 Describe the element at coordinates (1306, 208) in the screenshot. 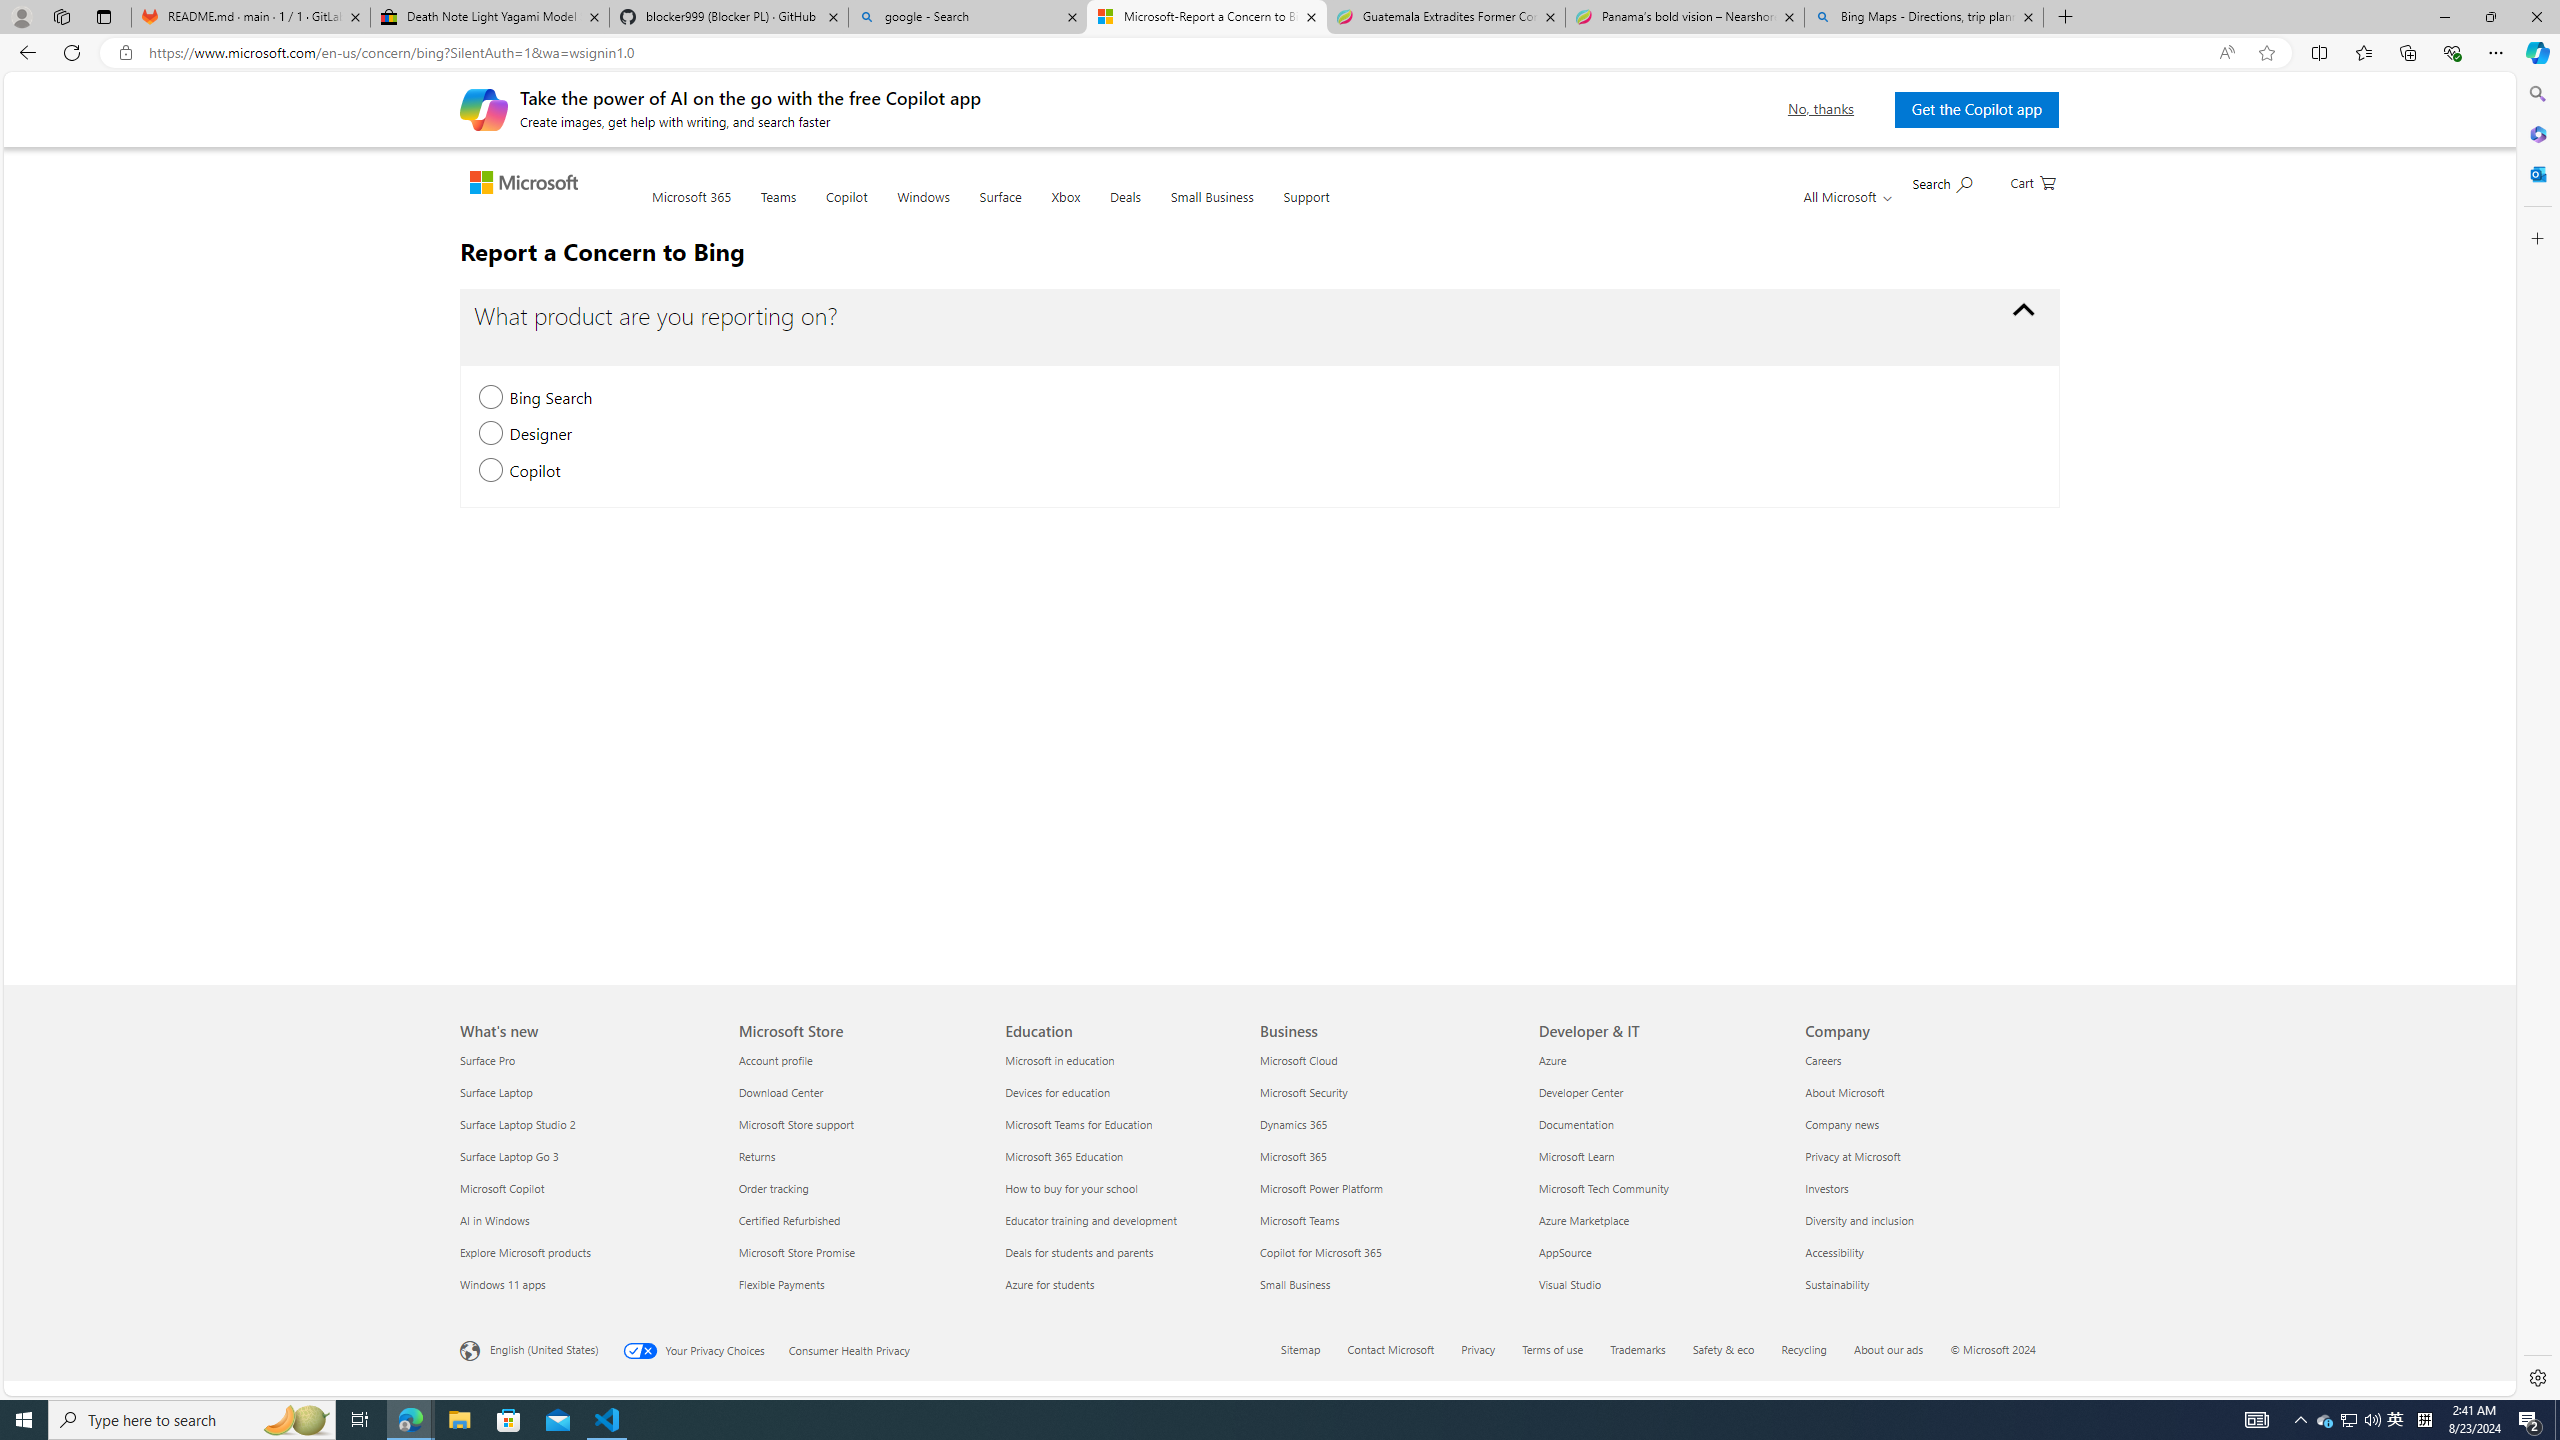

I see `Support` at that location.